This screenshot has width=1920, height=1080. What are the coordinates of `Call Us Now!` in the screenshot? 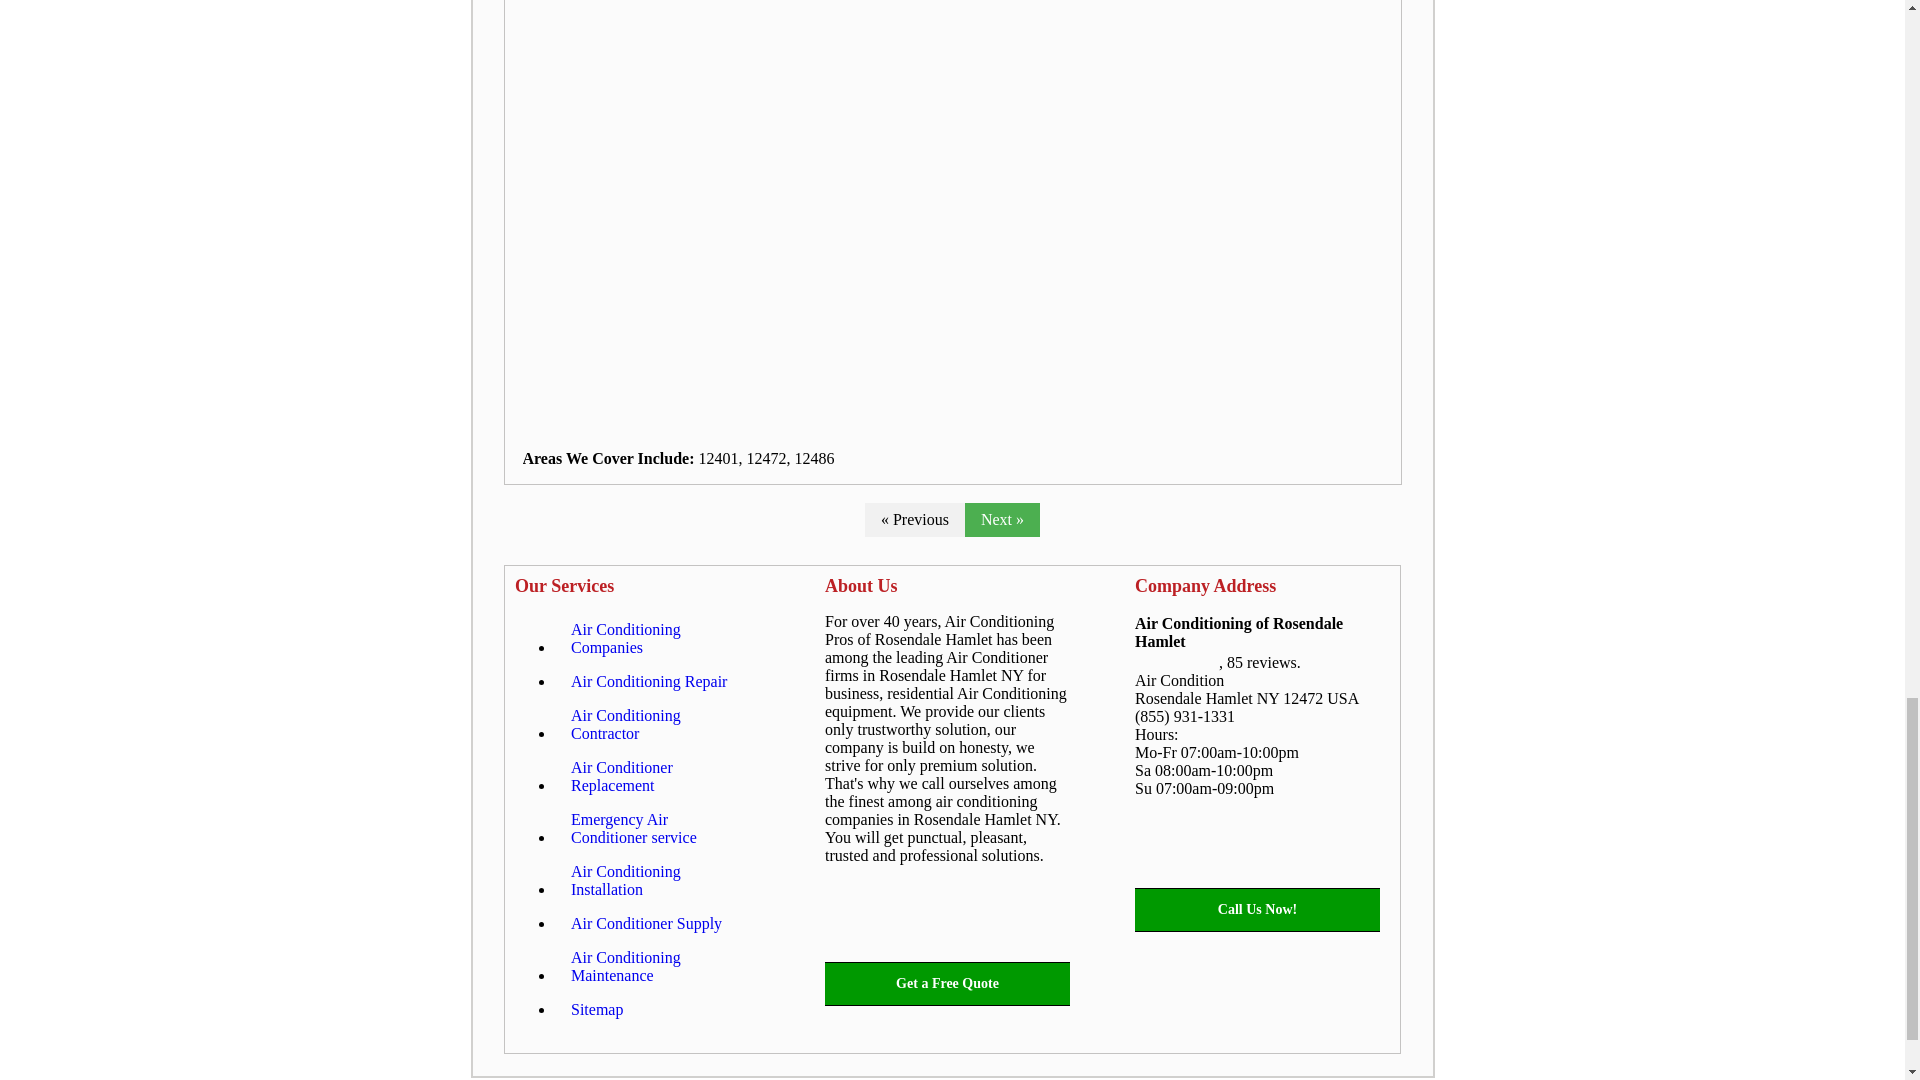 It's located at (1257, 910).